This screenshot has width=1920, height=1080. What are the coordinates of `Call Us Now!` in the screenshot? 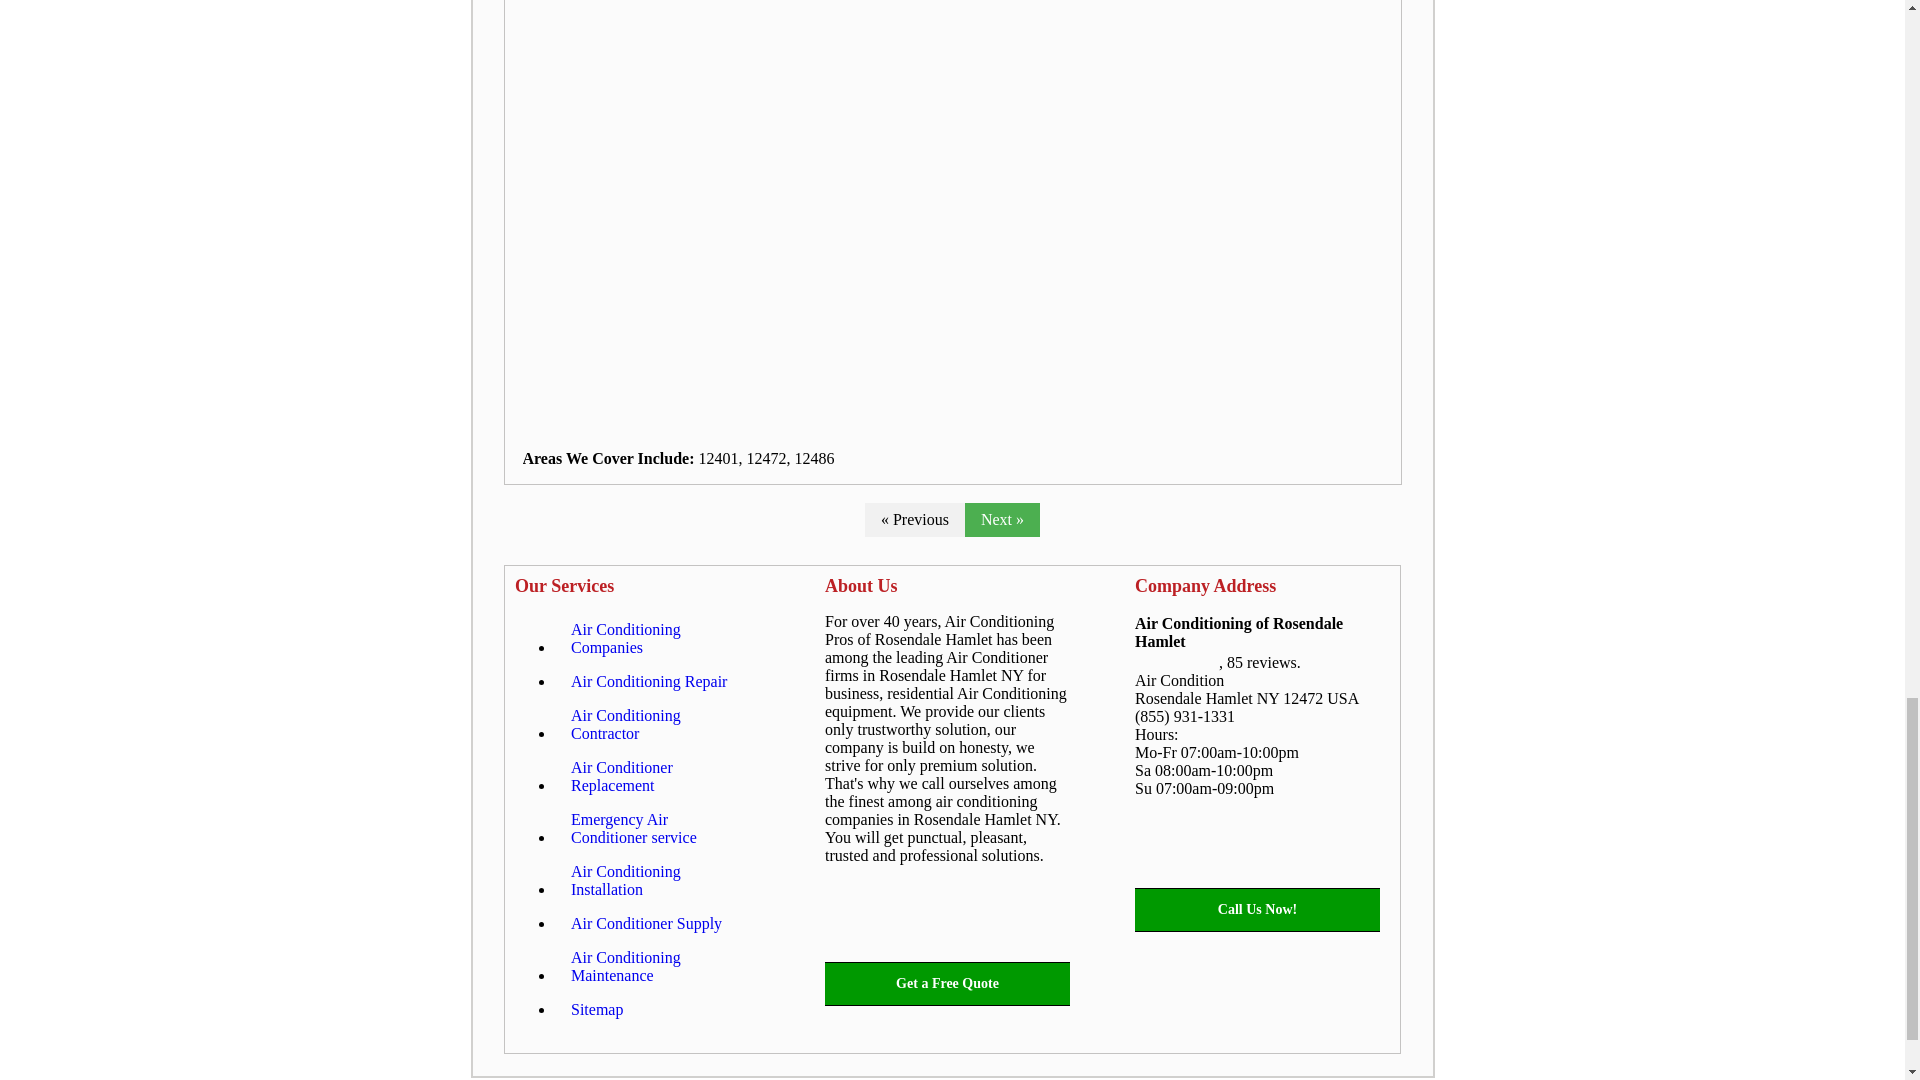 It's located at (1257, 910).